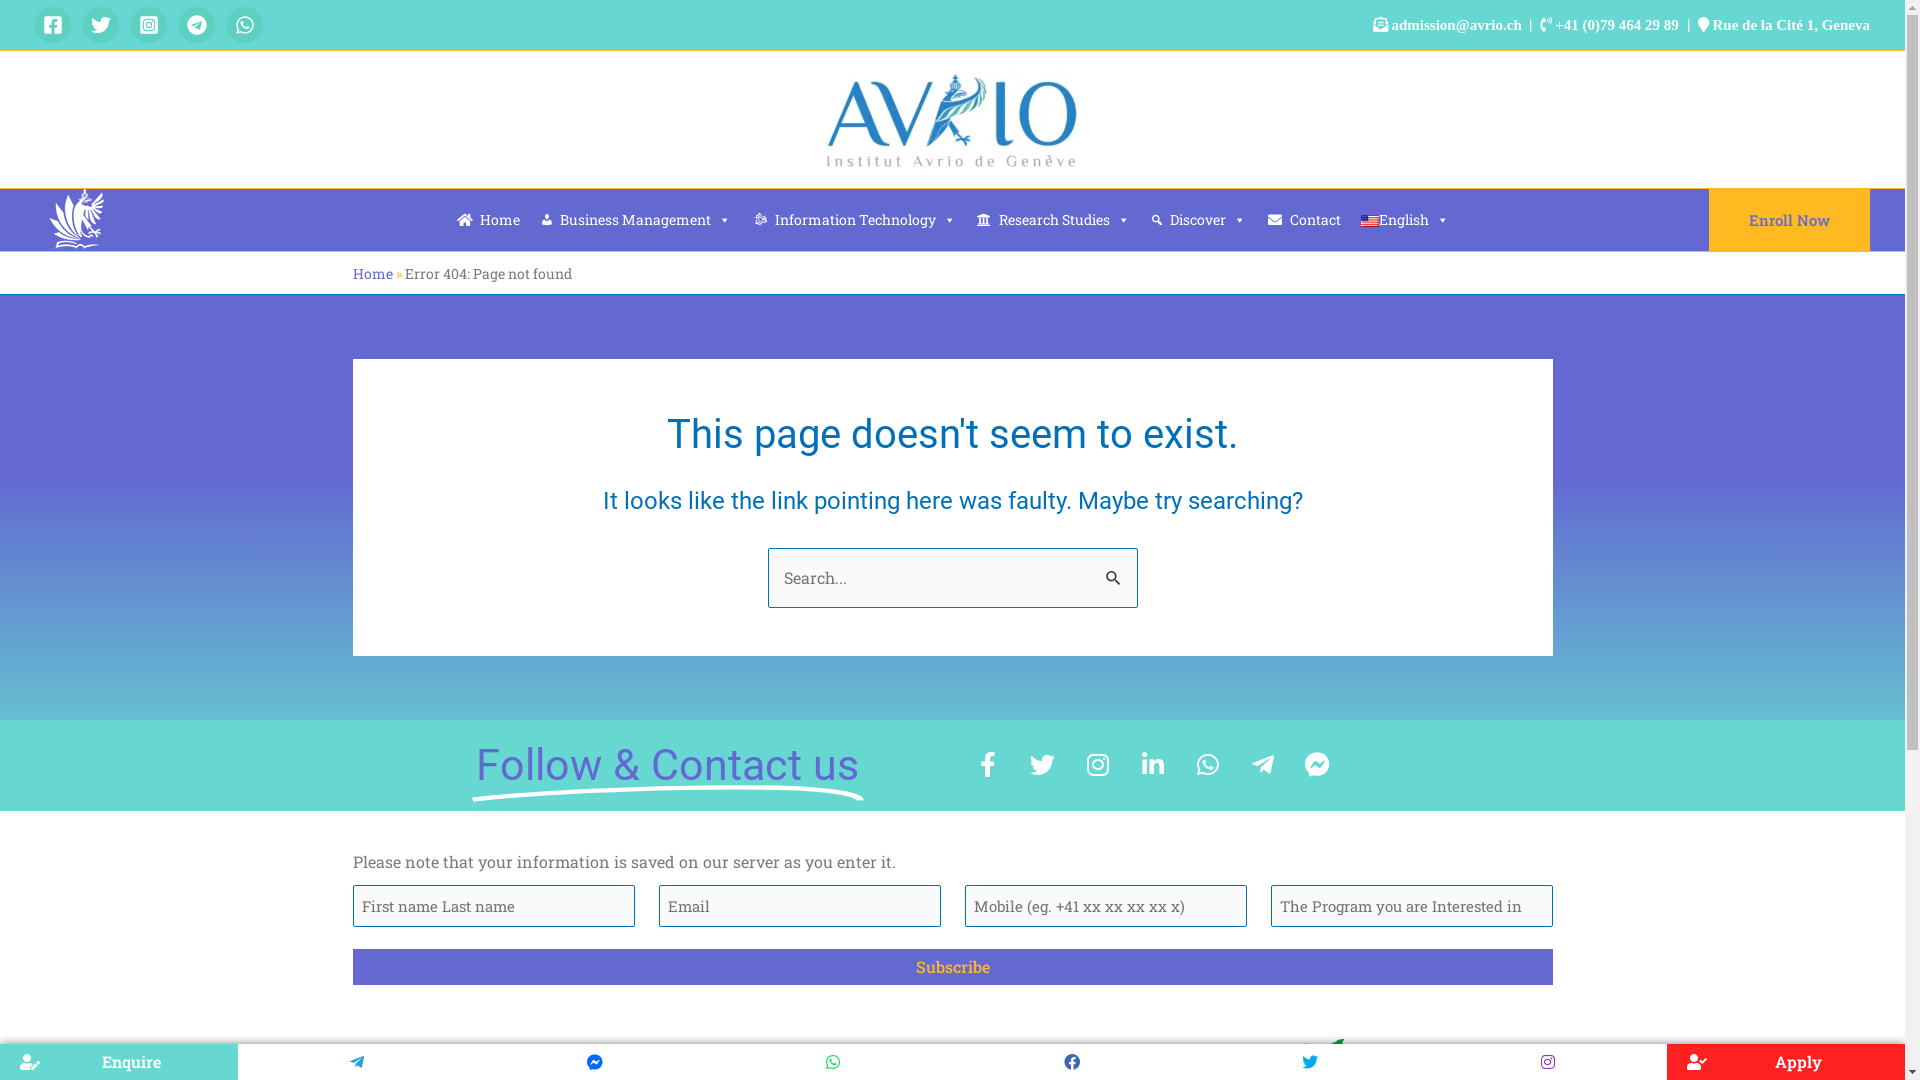 The width and height of the screenshot is (1920, 1080). What do you see at coordinates (488, 220) in the screenshot?
I see `Home` at bounding box center [488, 220].